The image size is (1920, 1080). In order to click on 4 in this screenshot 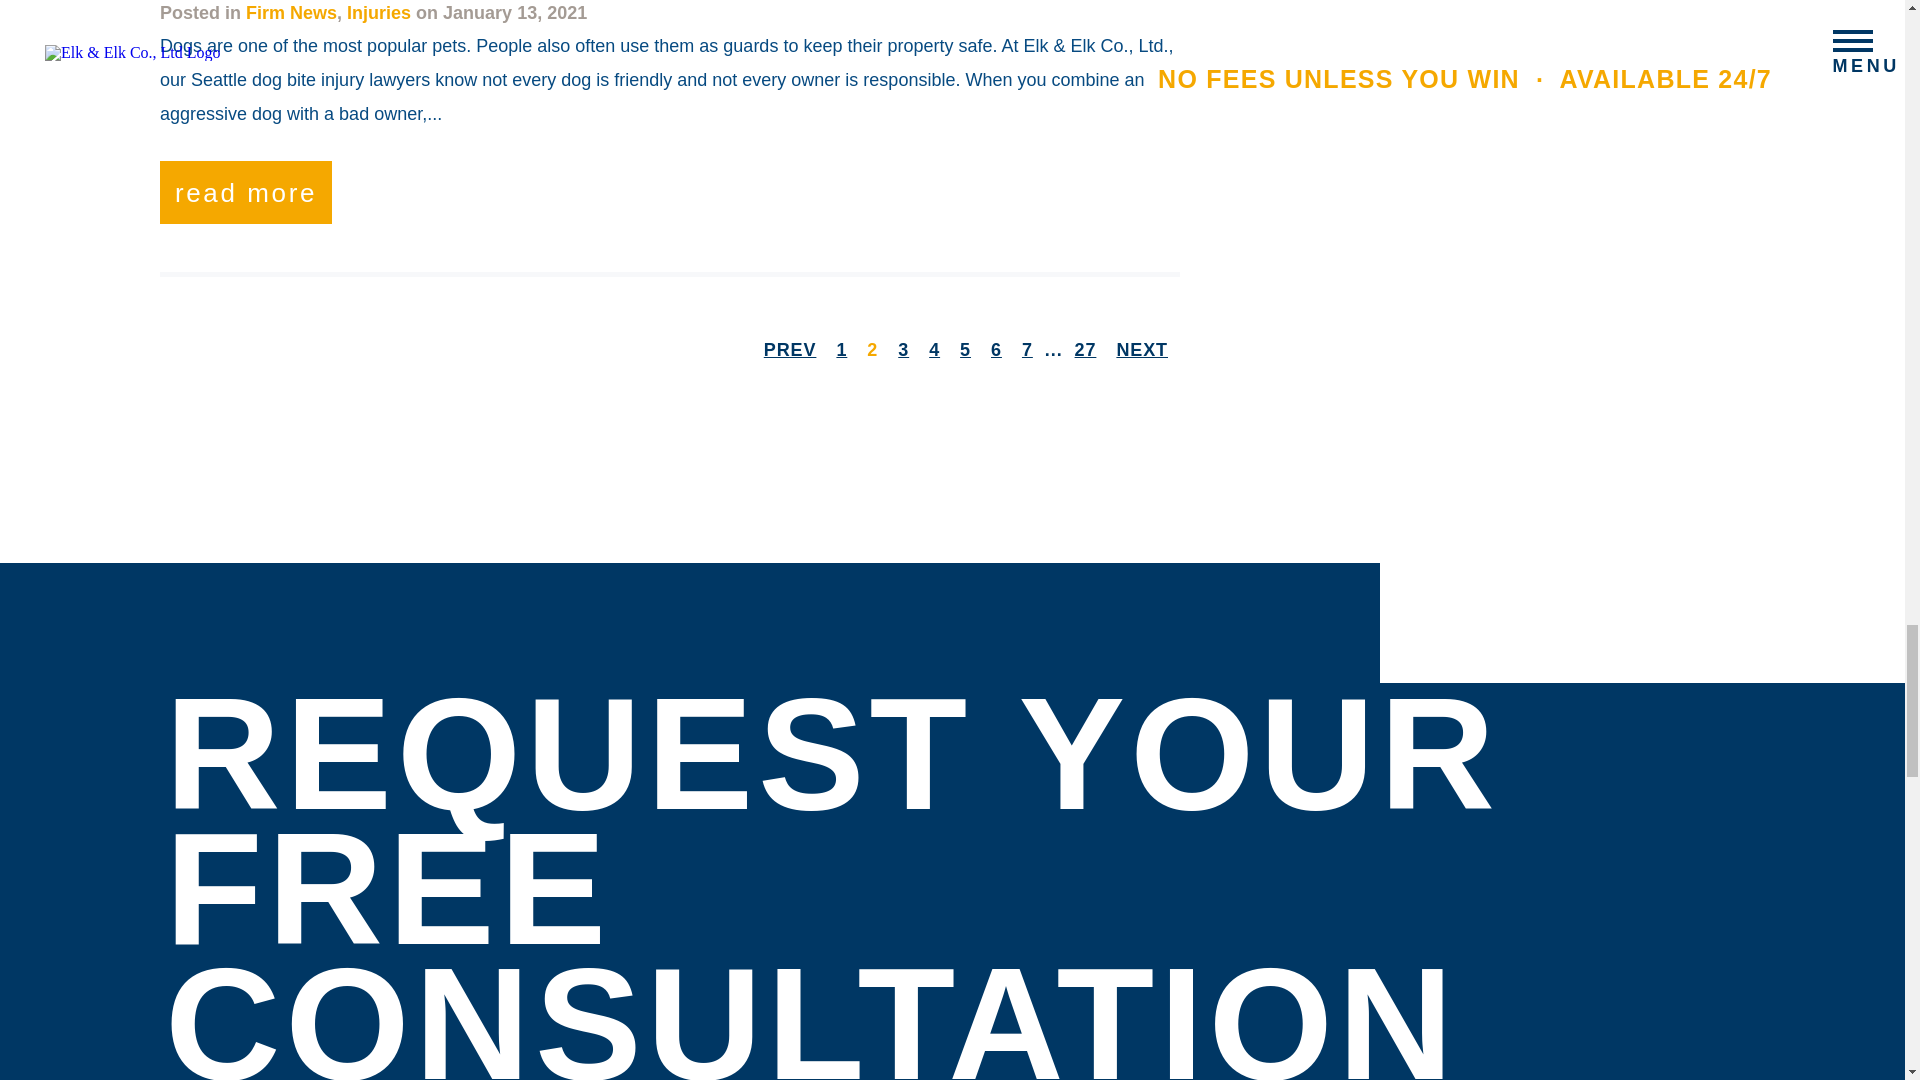, I will do `click(934, 349)`.